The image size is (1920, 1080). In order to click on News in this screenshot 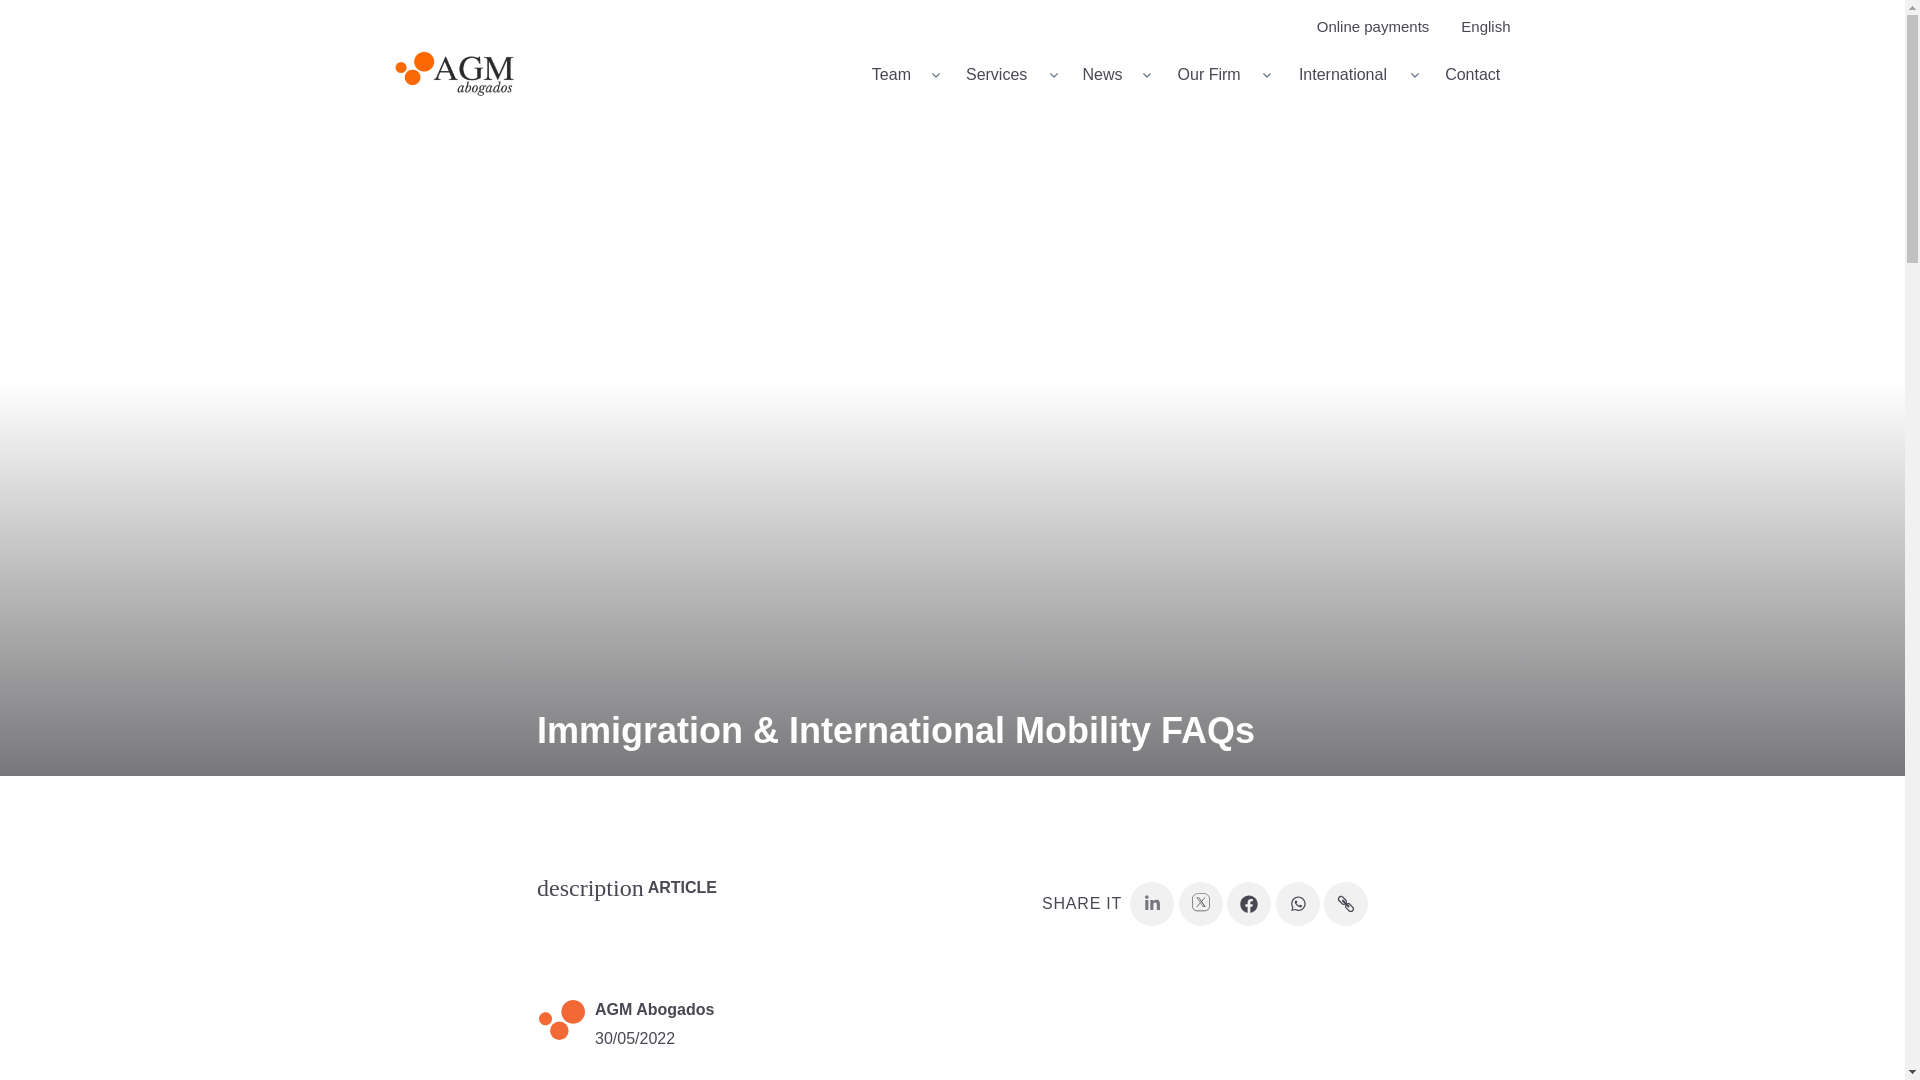, I will do `click(1112, 74)`.